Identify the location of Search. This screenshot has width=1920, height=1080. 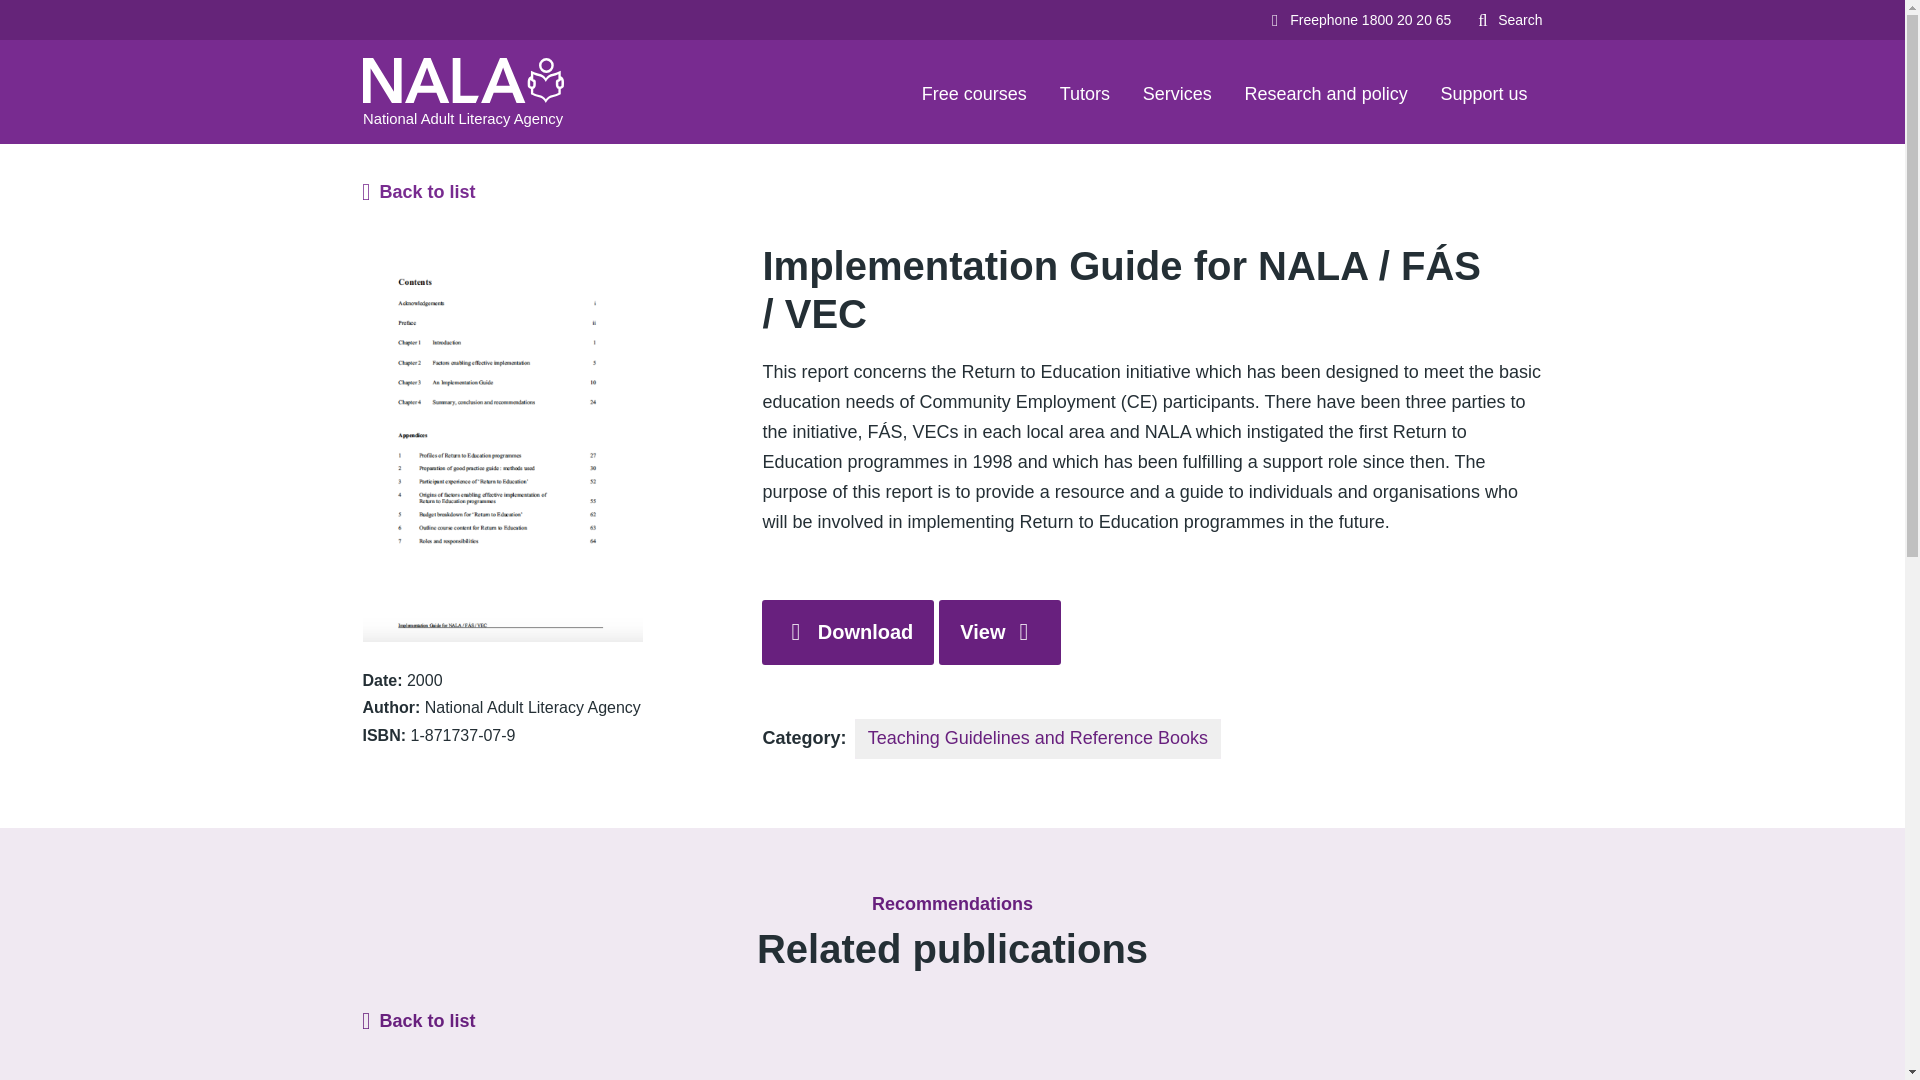
(1508, 20).